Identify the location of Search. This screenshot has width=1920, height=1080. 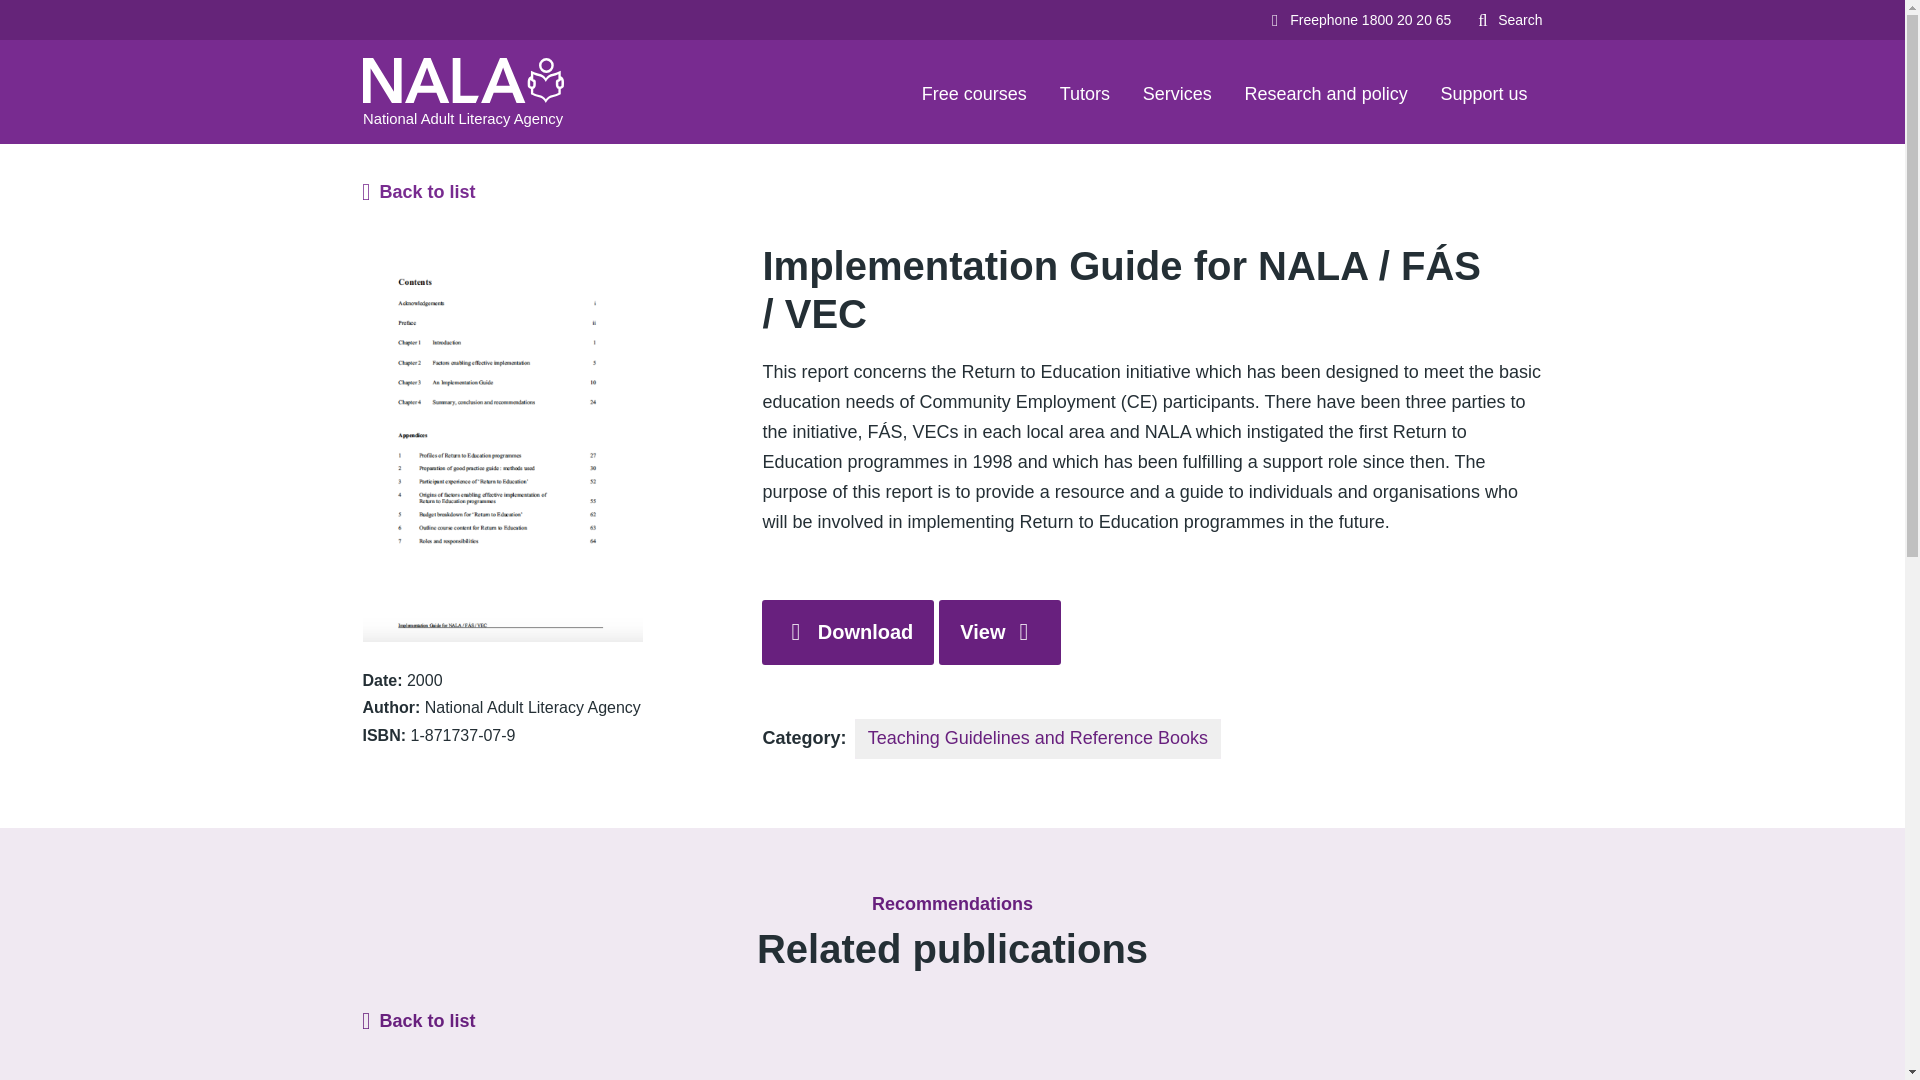
(1508, 20).